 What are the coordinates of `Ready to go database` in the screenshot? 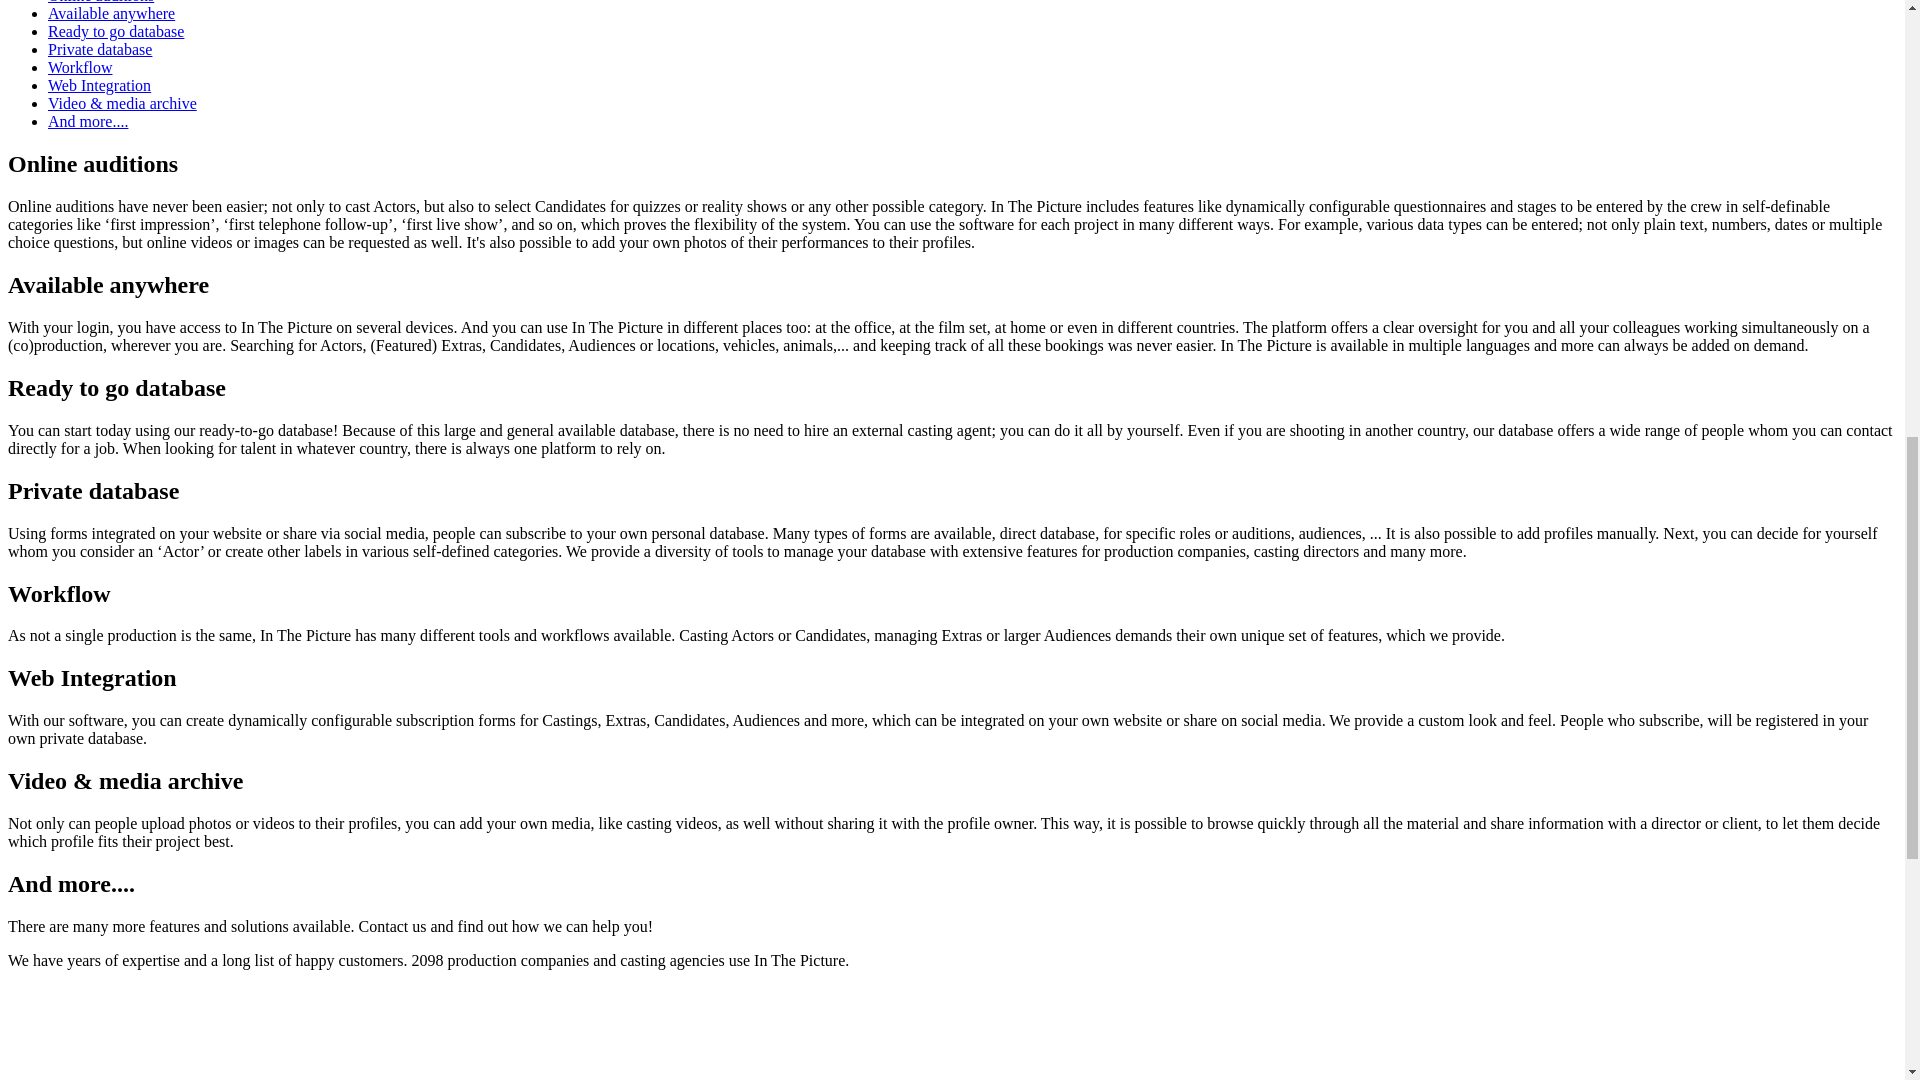 It's located at (116, 30).